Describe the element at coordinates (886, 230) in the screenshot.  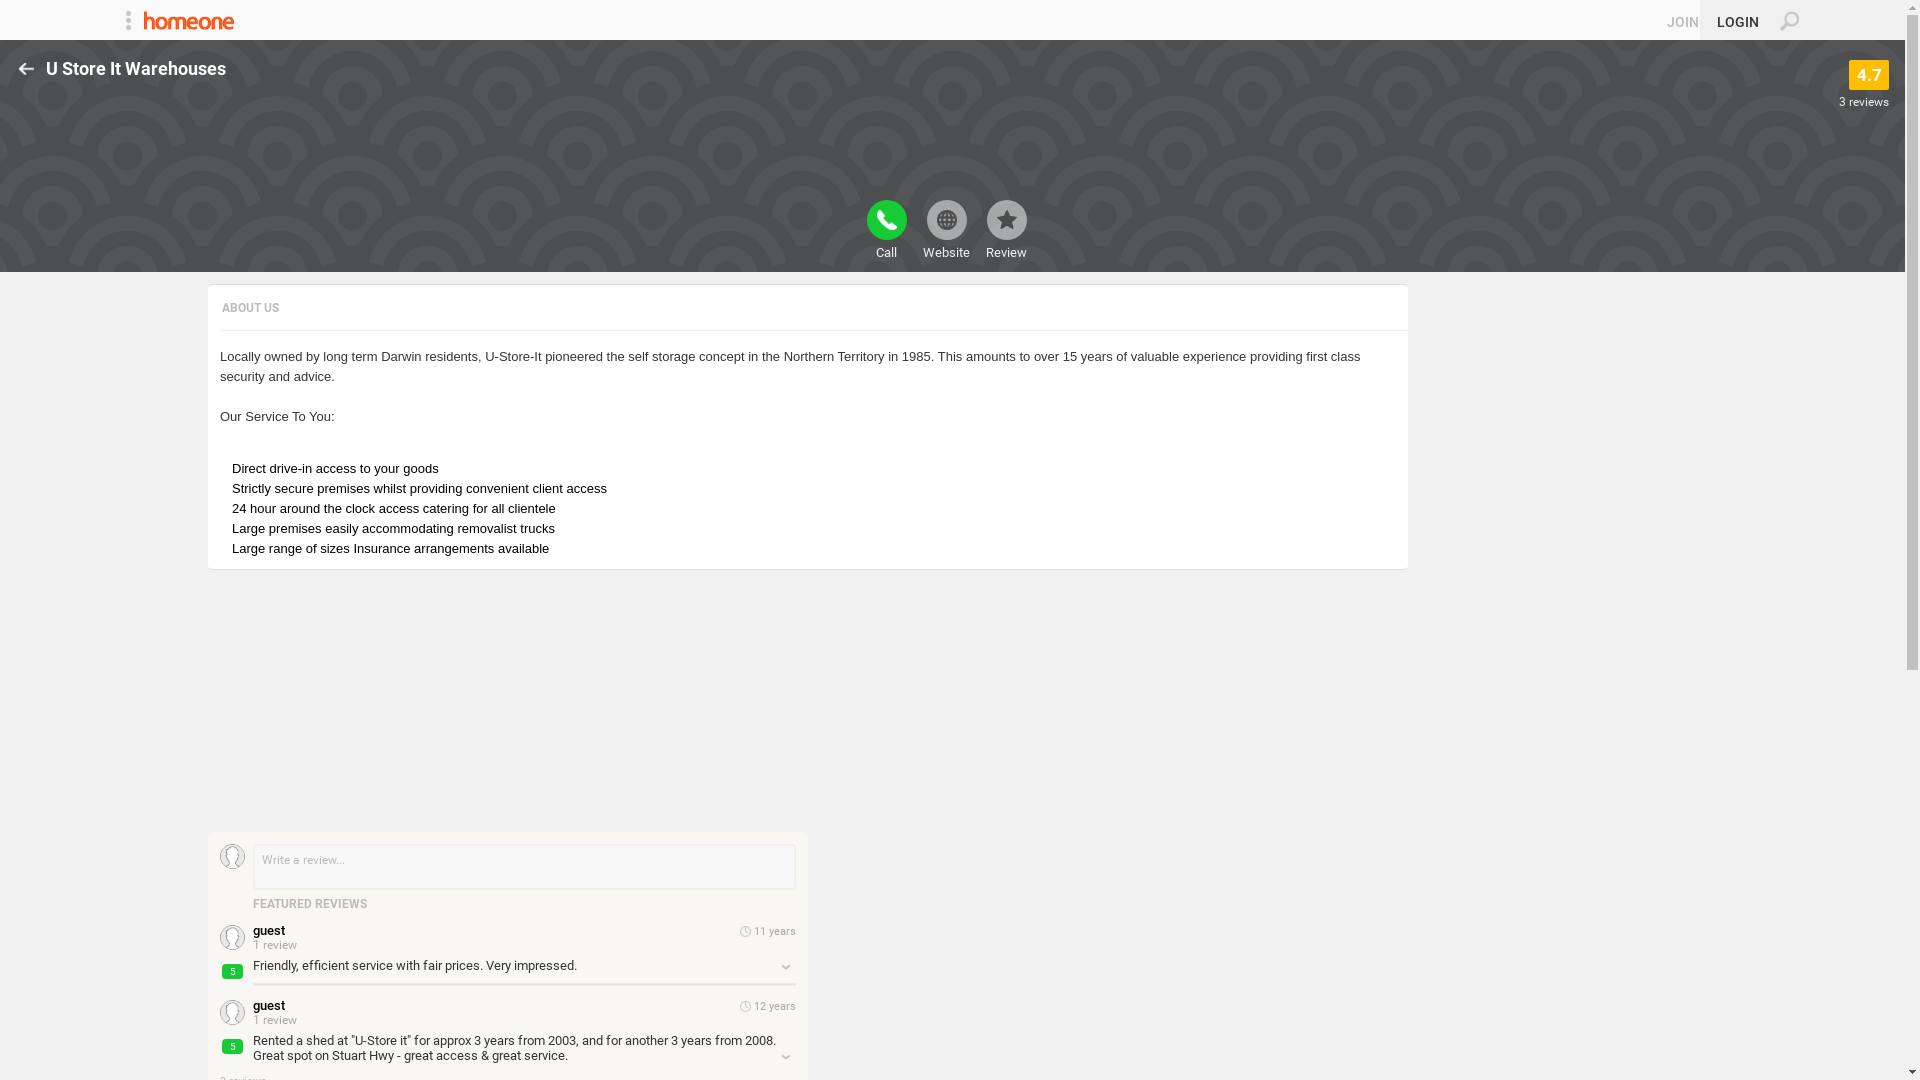
I see `Call` at that location.